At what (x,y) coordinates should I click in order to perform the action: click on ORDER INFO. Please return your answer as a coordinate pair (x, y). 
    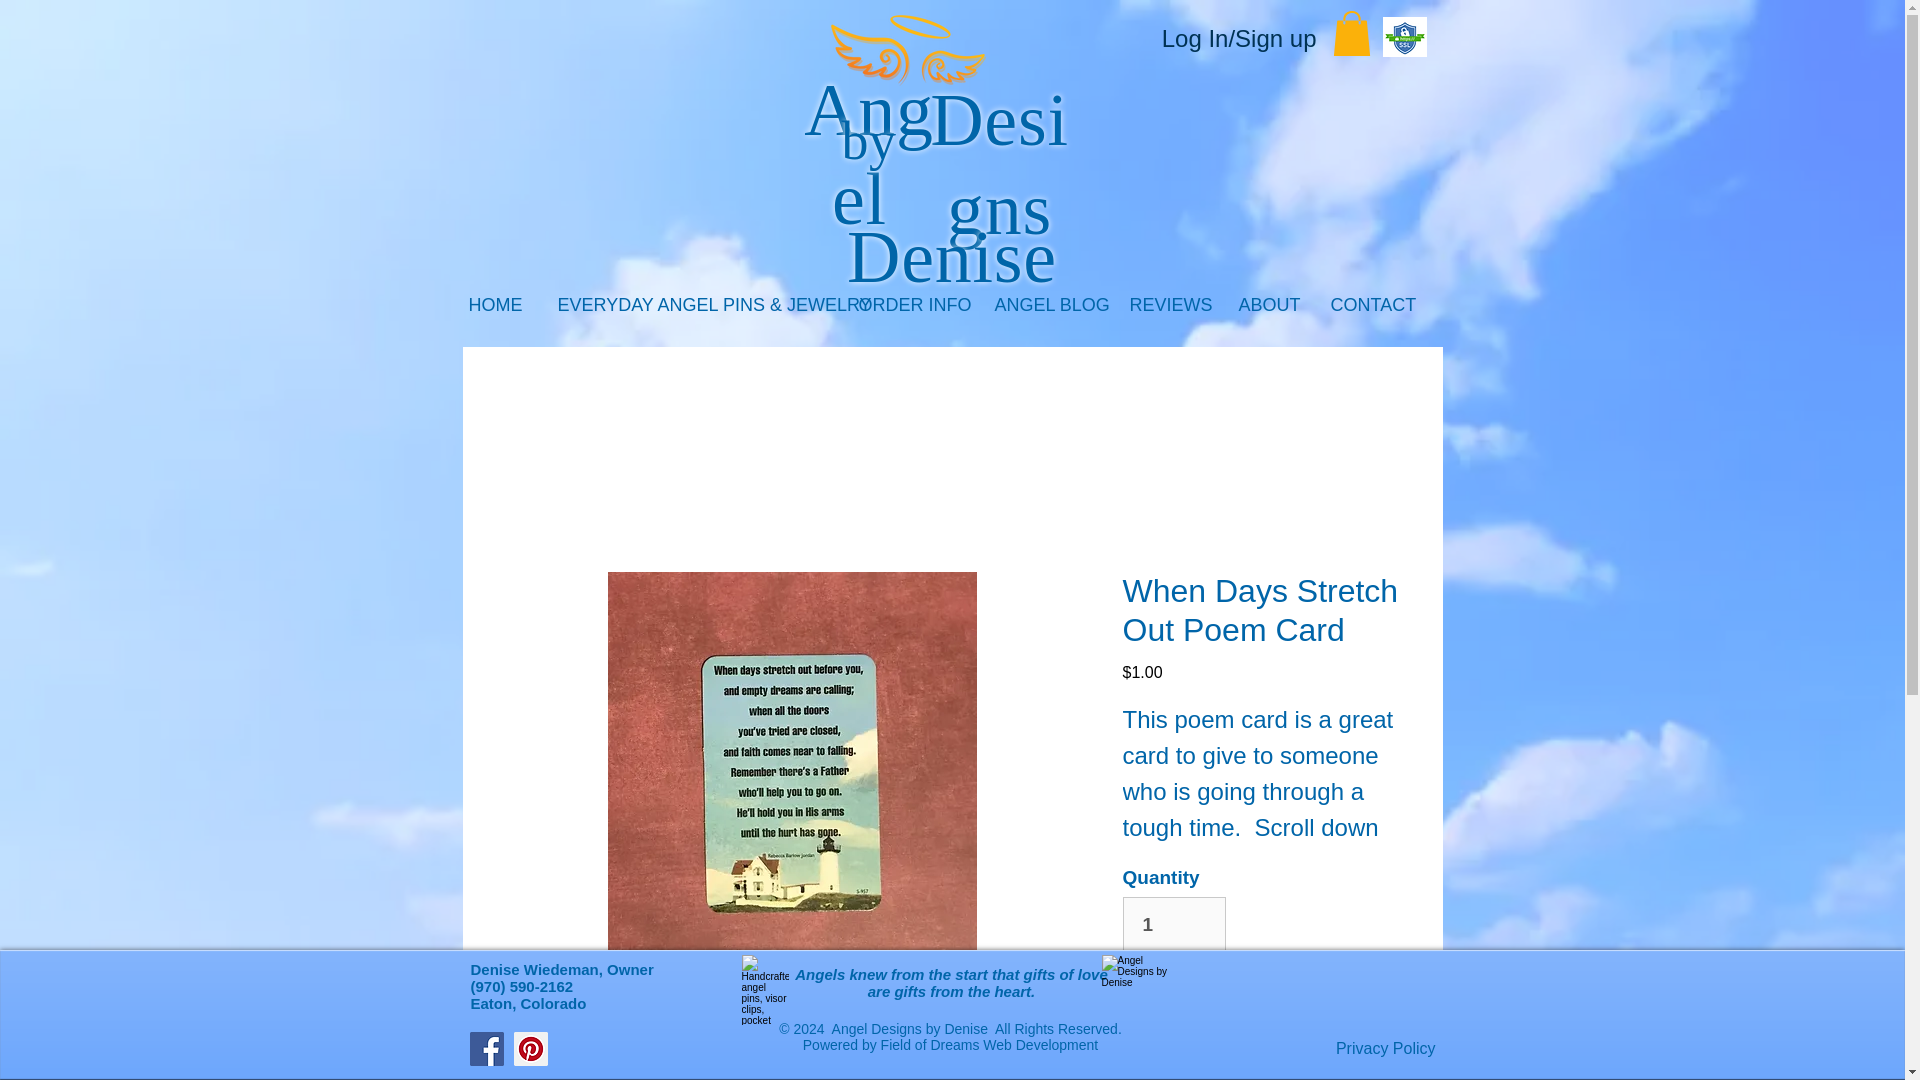
    Looking at the image, I should click on (912, 311).